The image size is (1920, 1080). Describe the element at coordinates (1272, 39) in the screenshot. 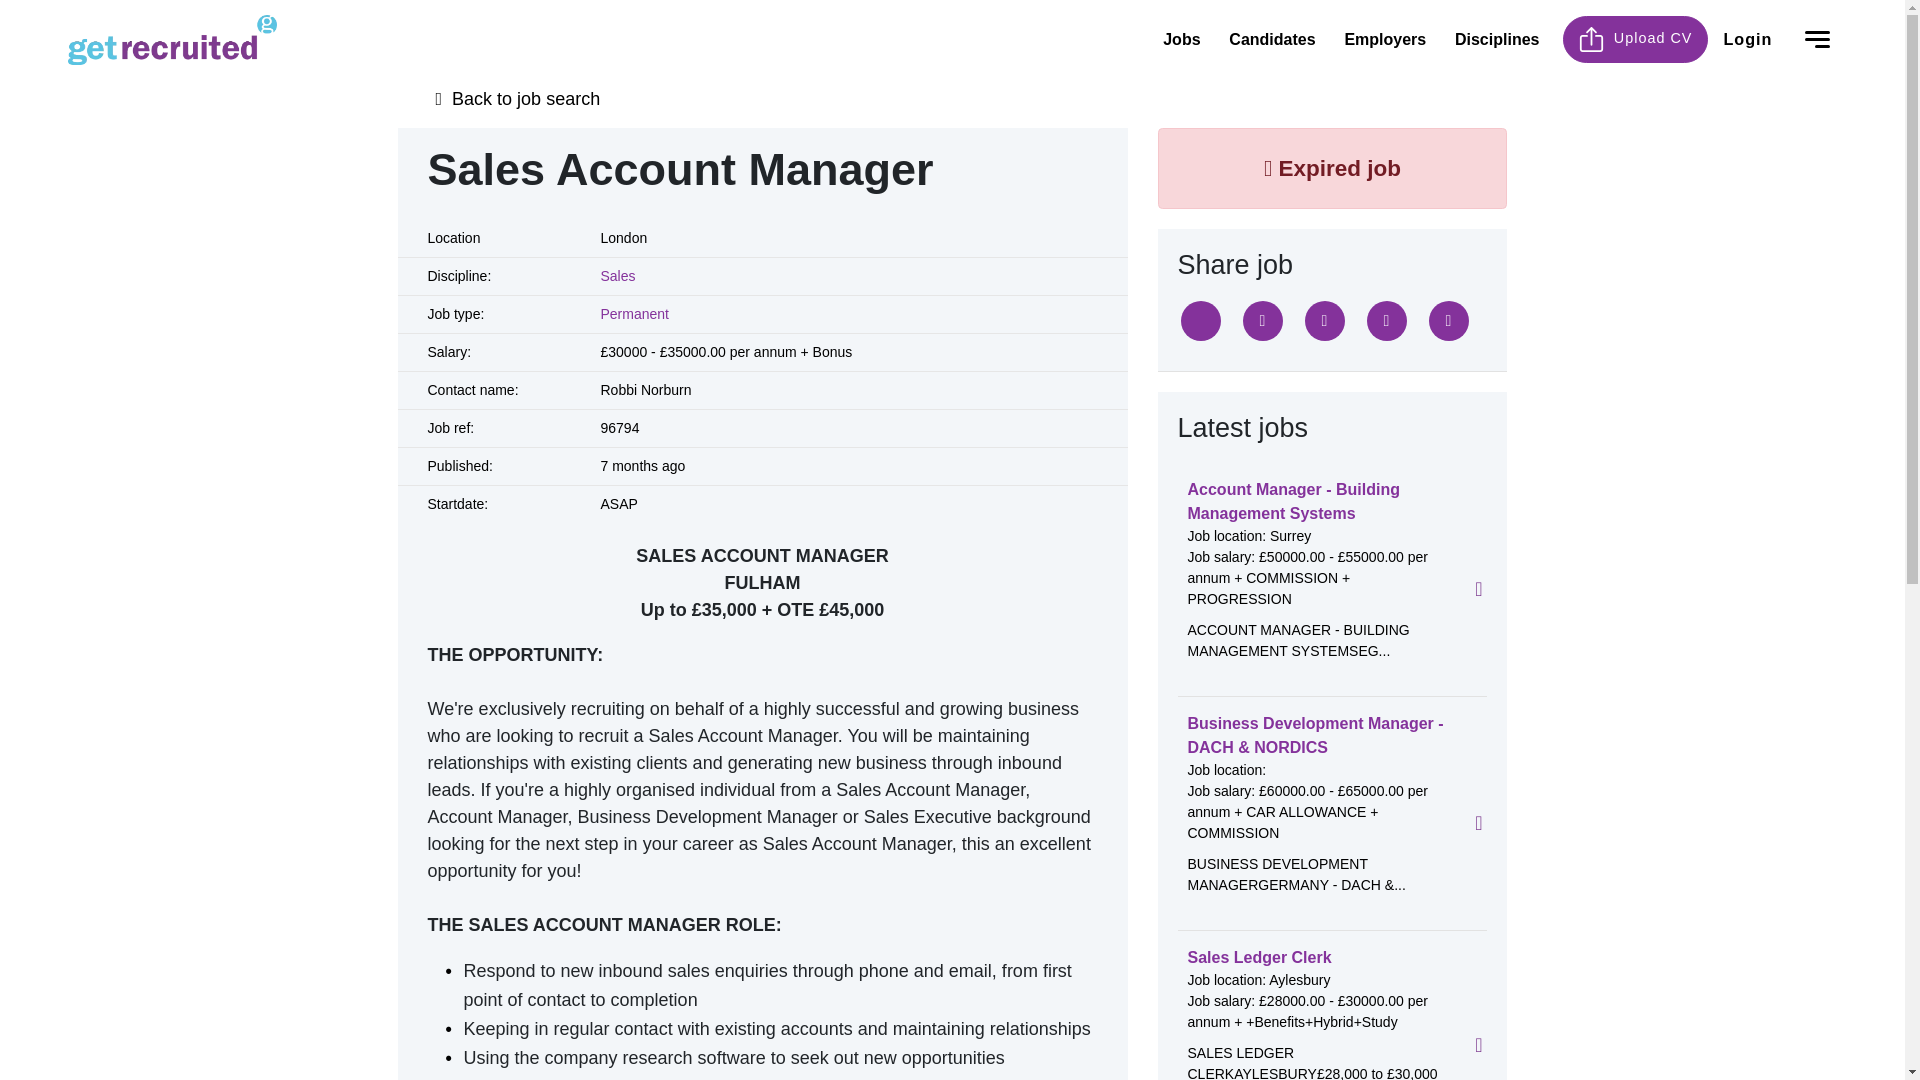

I see `Candidates` at that location.